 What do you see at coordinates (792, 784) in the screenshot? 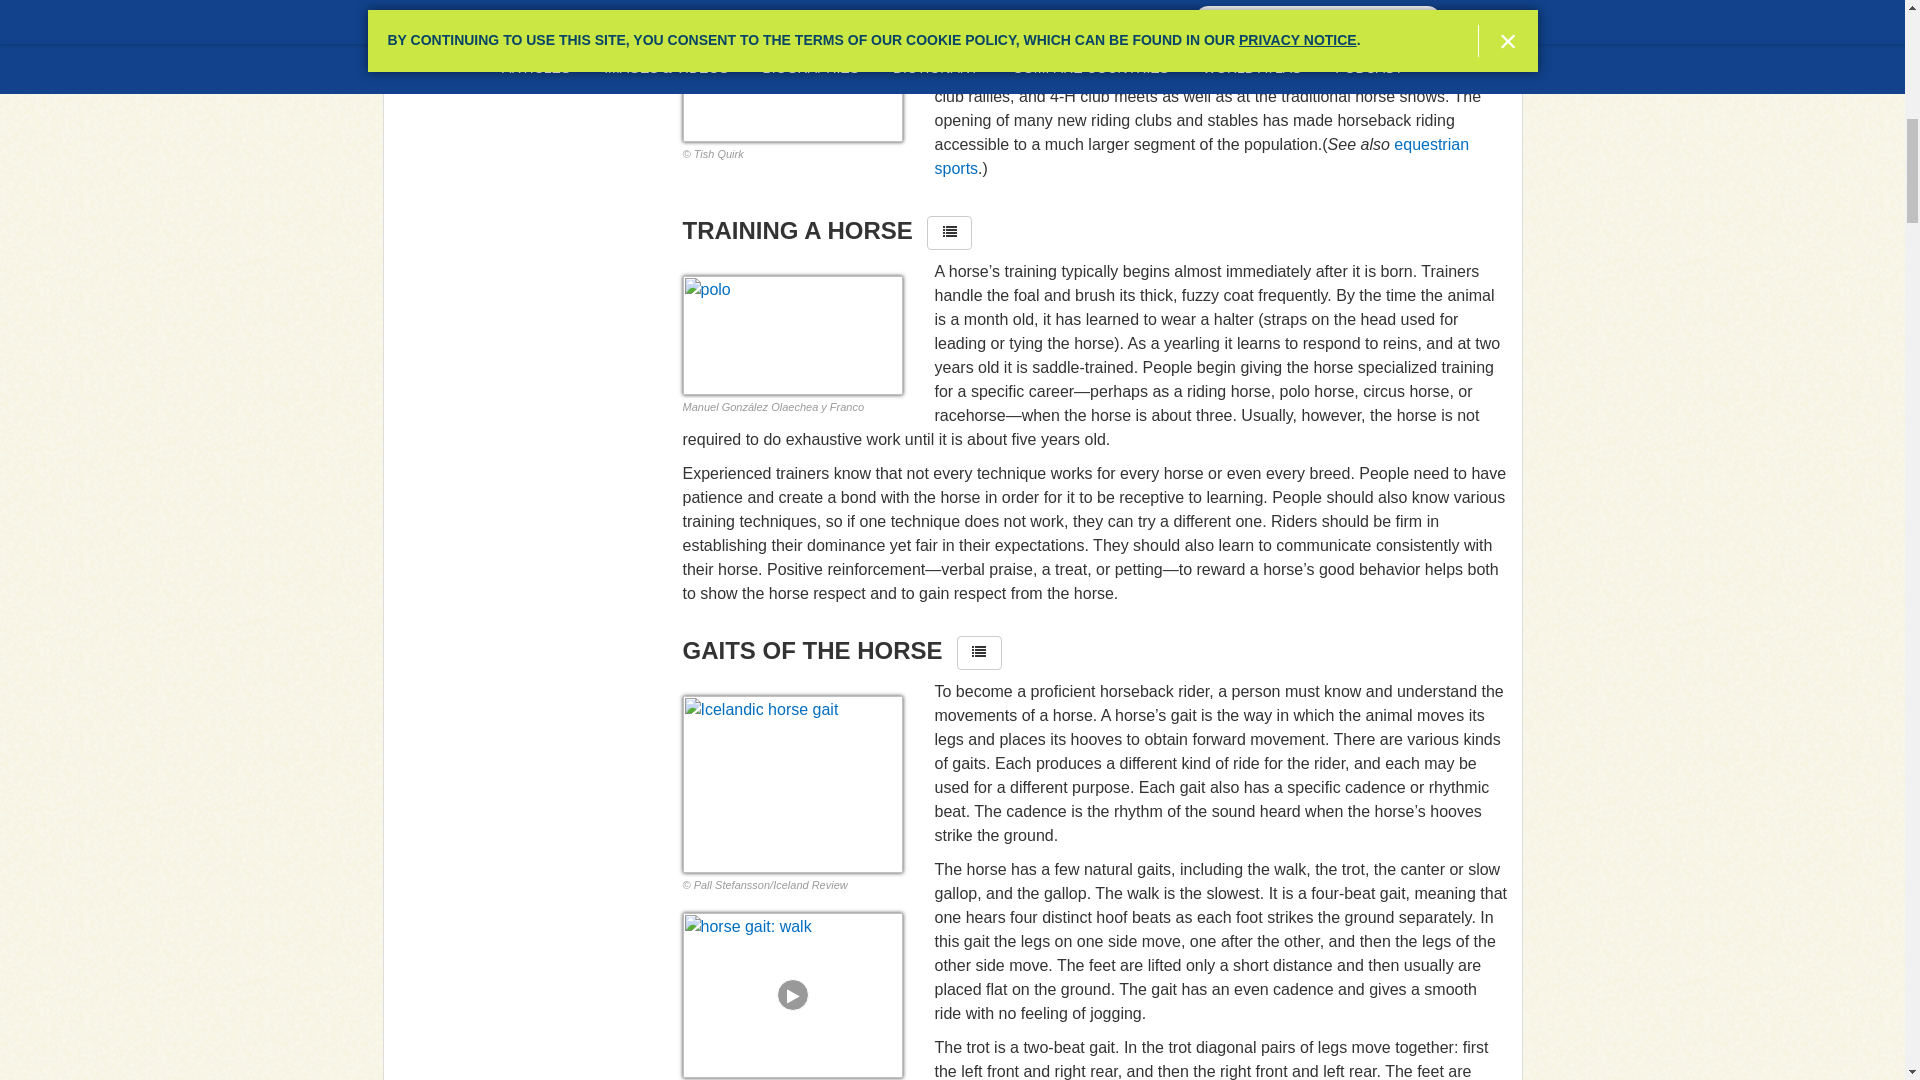
I see `Icelandic horse gait` at bounding box center [792, 784].